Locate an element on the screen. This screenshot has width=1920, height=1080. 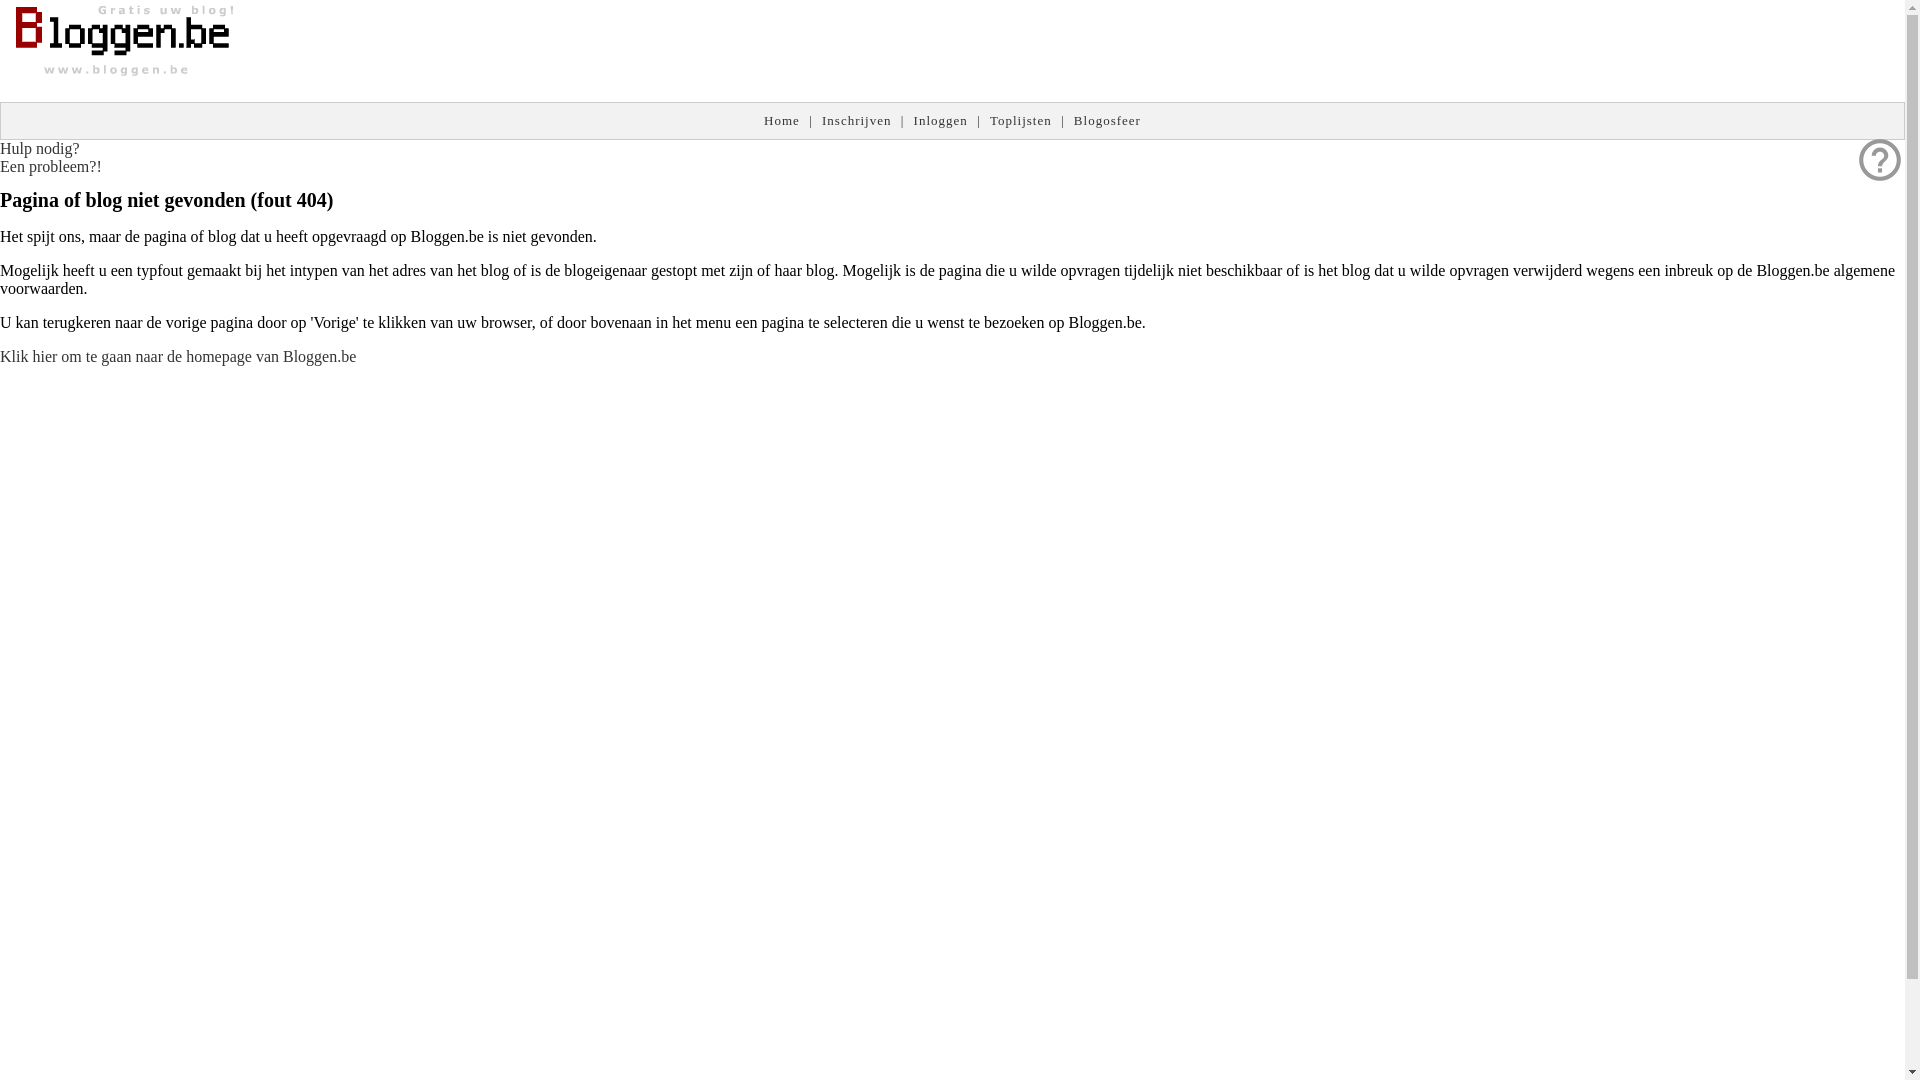
Toplijsten is located at coordinates (1021, 120).